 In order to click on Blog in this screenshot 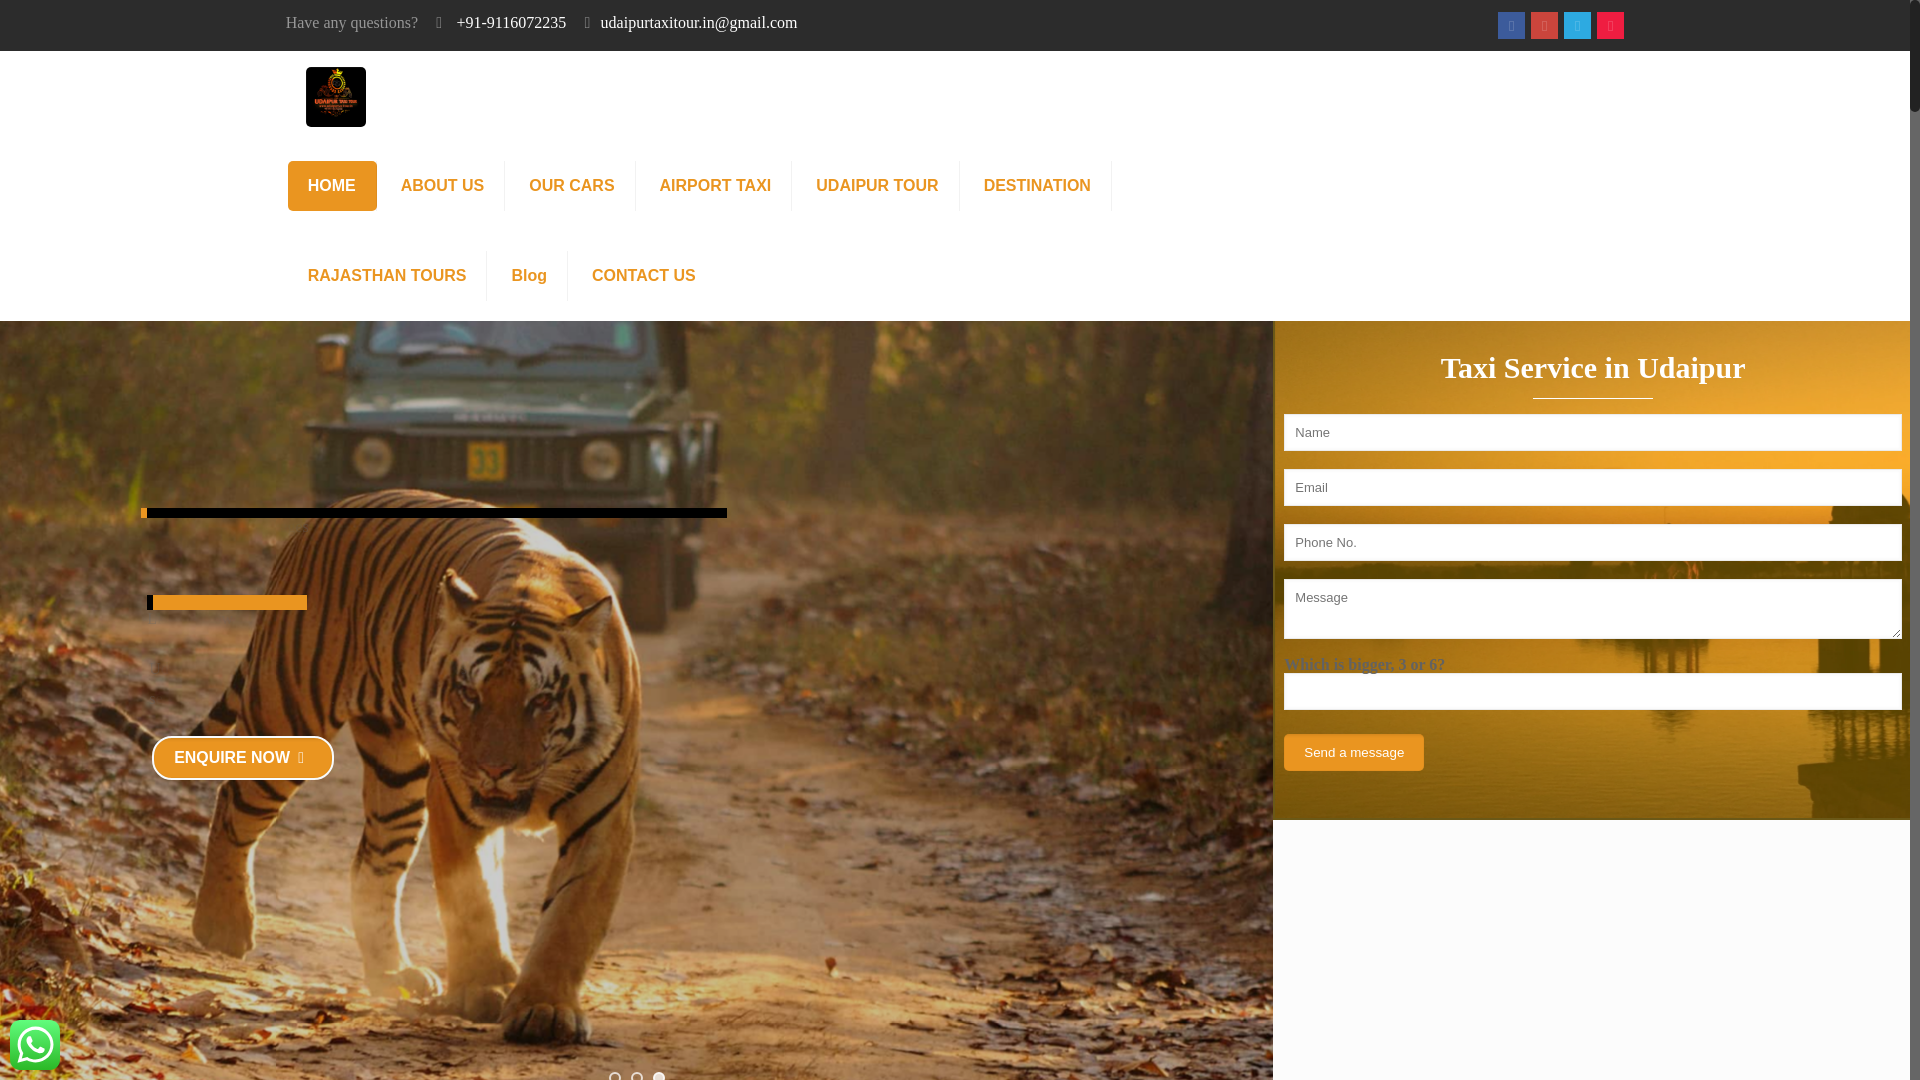, I will do `click(530, 276)`.